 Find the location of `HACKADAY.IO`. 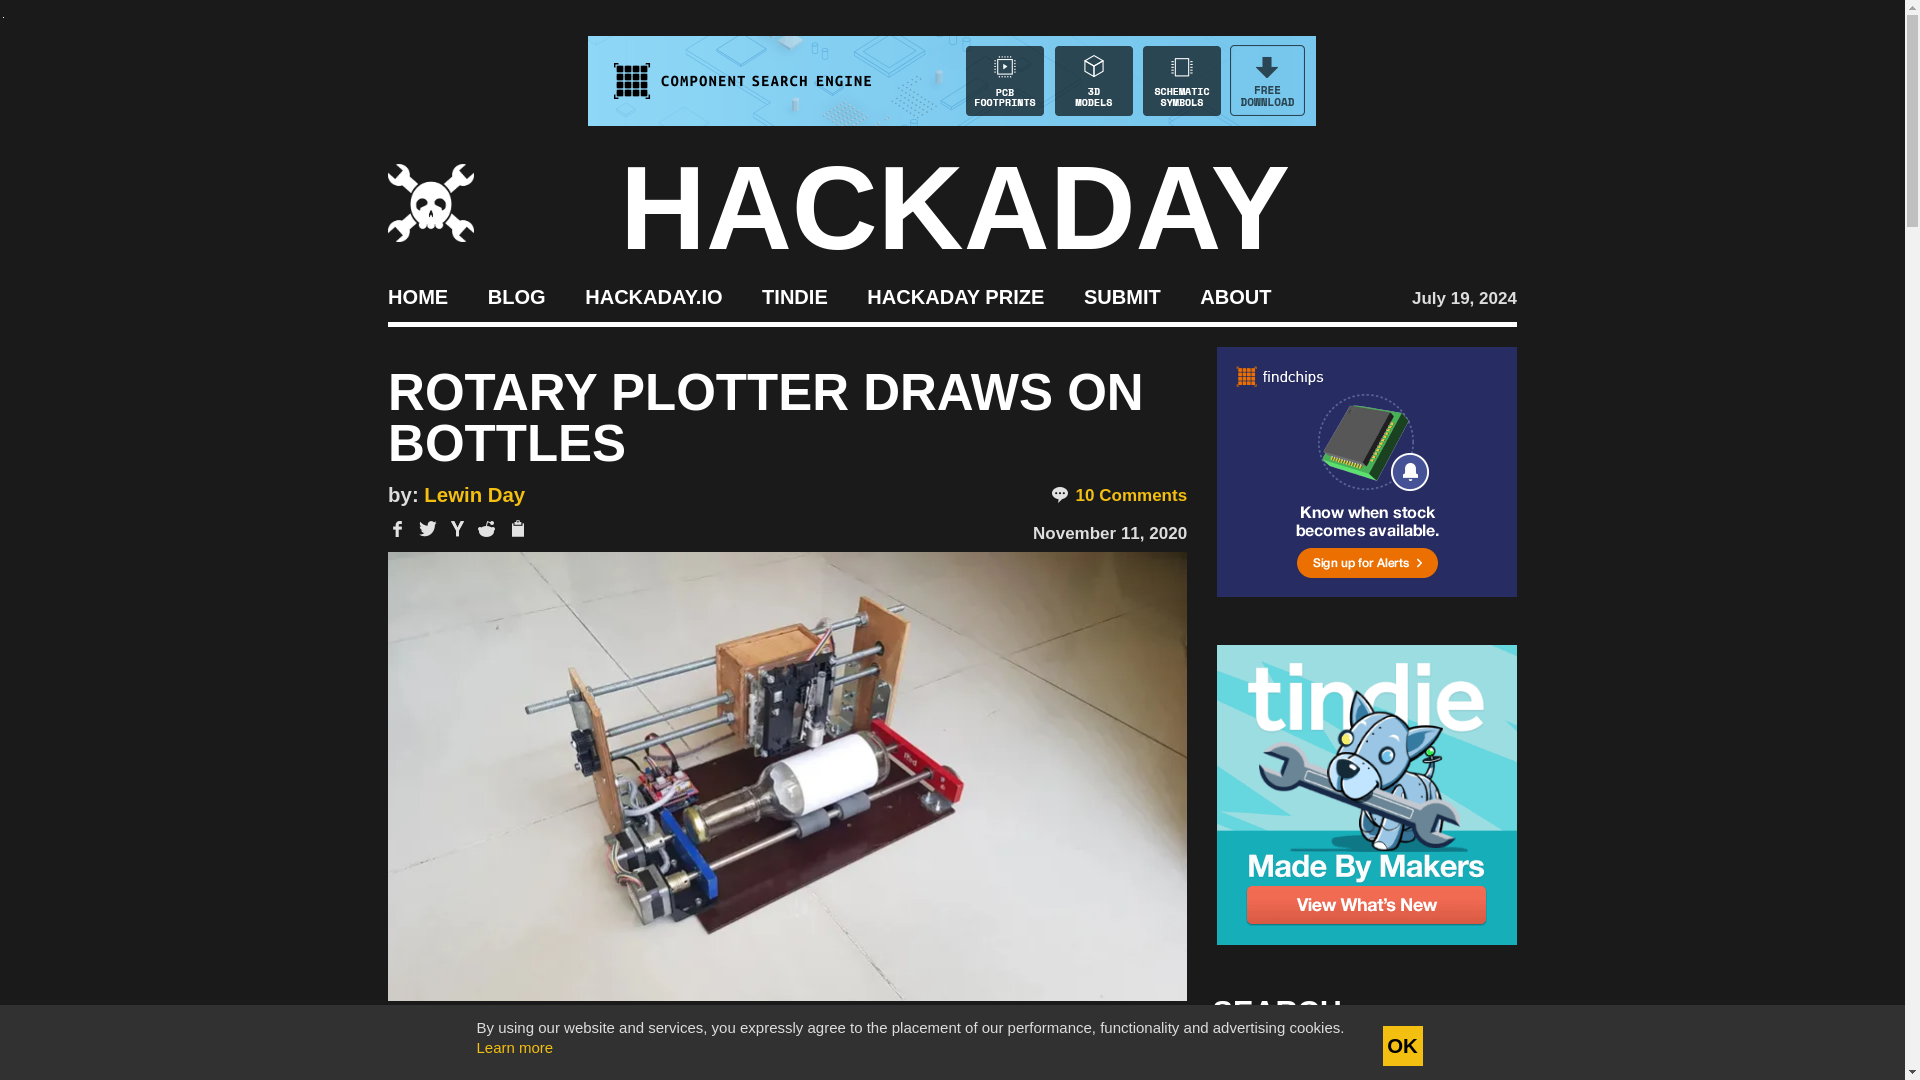

HACKADAY.IO is located at coordinates (653, 296).